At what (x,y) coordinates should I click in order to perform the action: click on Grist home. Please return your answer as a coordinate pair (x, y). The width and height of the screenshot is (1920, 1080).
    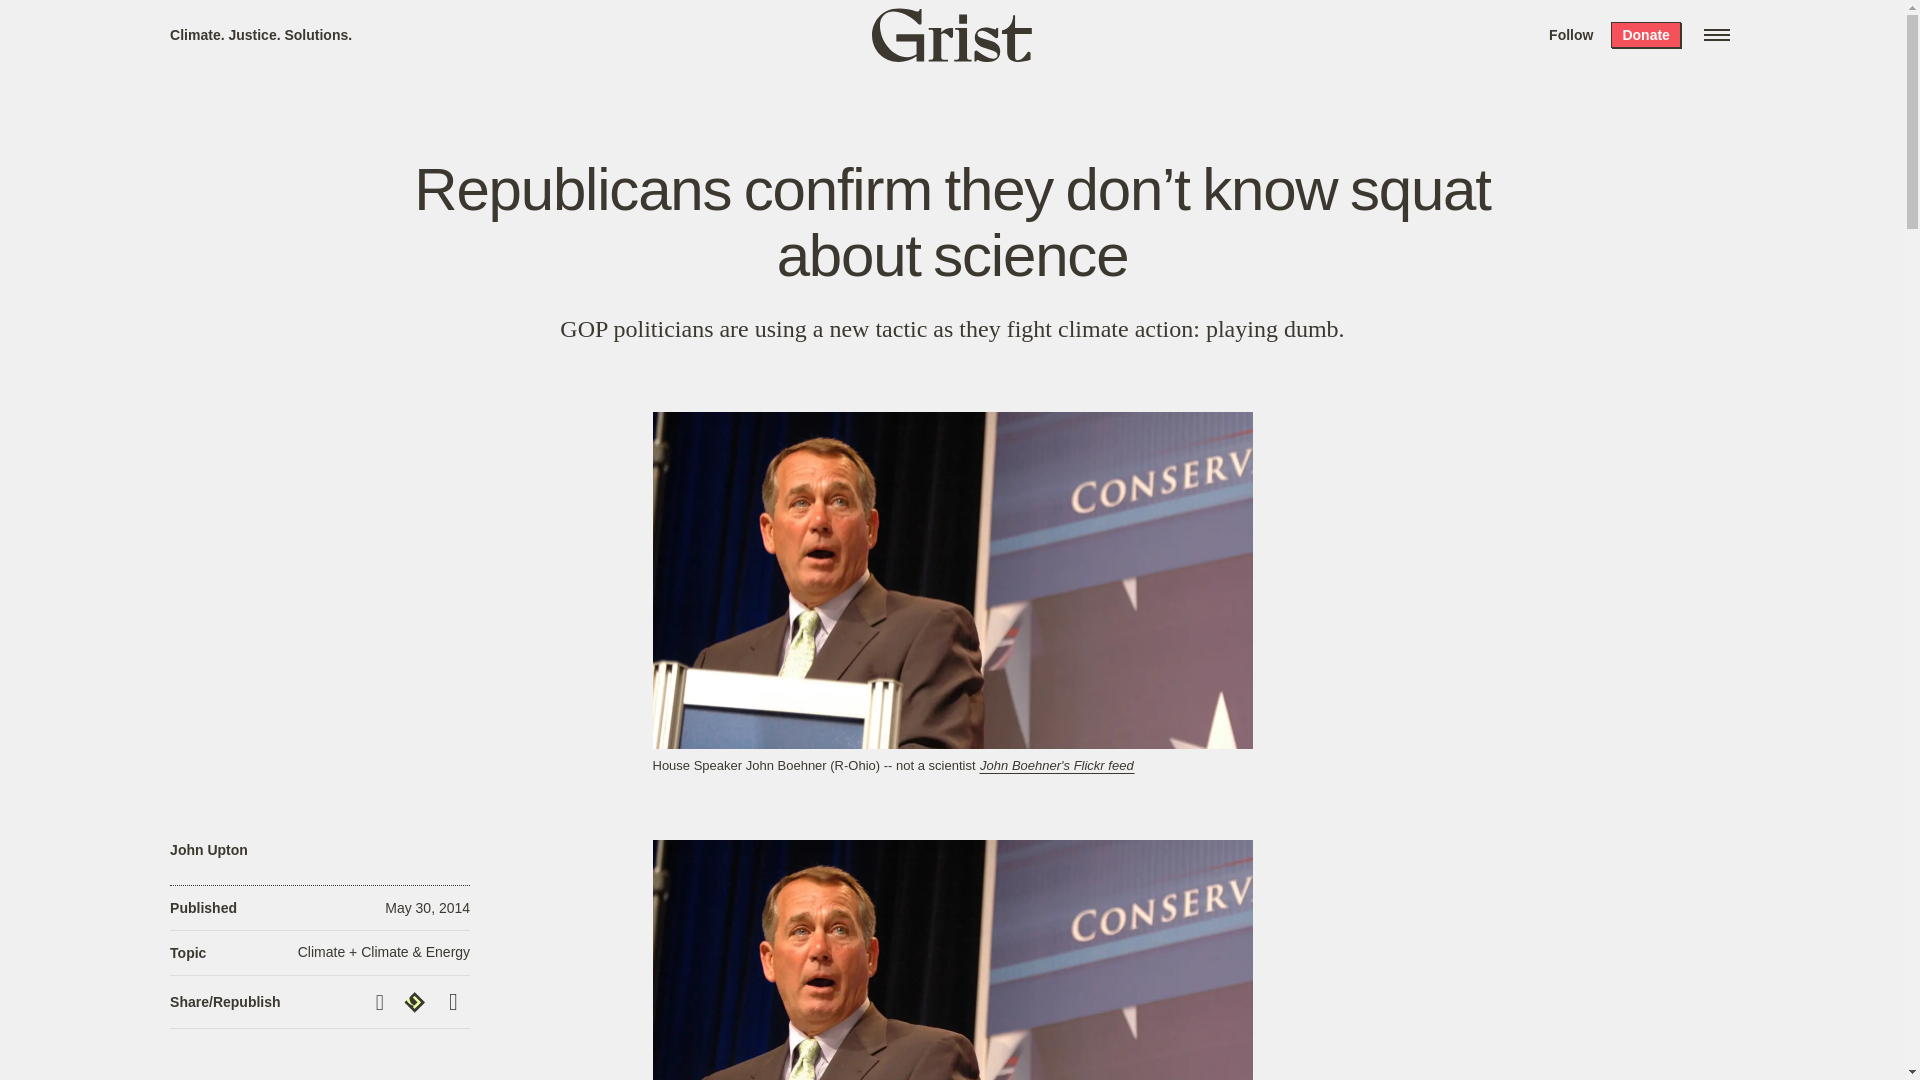
    Looking at the image, I should click on (952, 34).